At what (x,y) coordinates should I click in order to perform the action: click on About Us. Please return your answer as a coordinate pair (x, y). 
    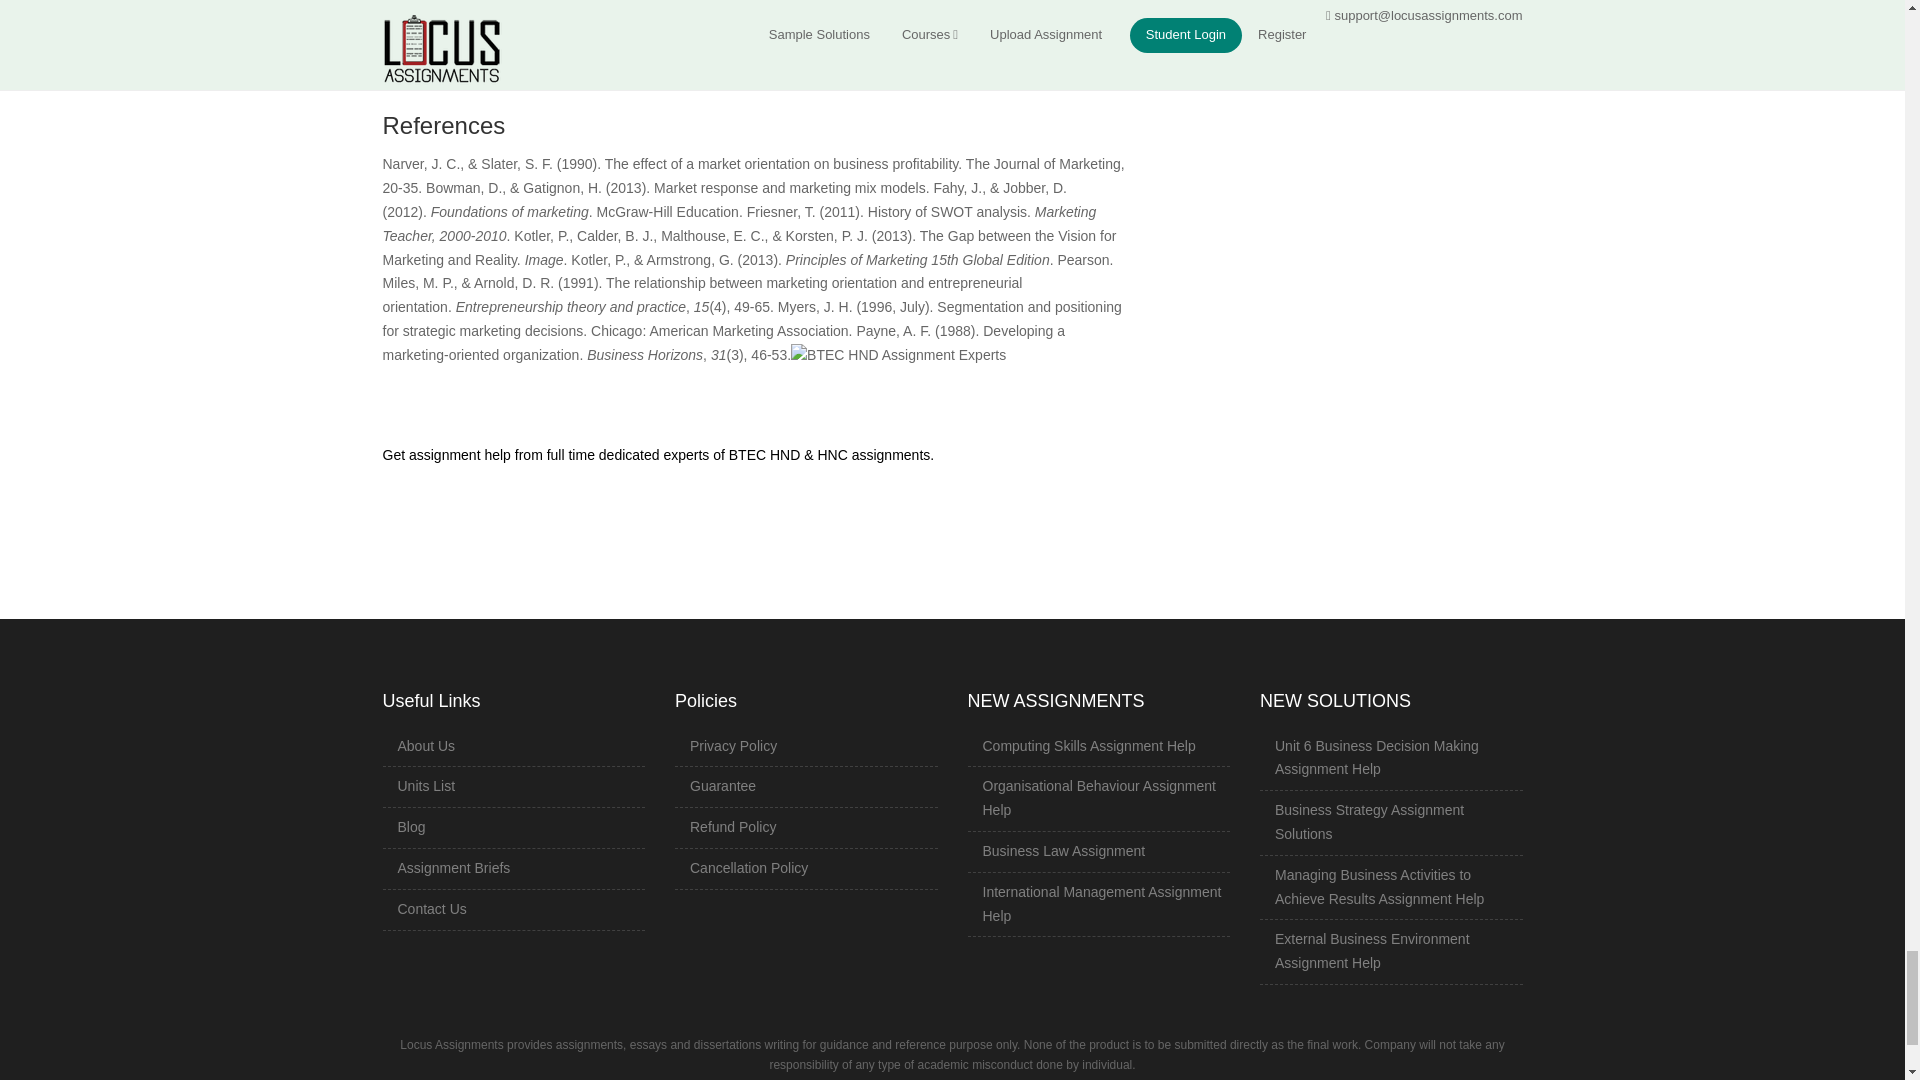
    Looking at the image, I should click on (426, 745).